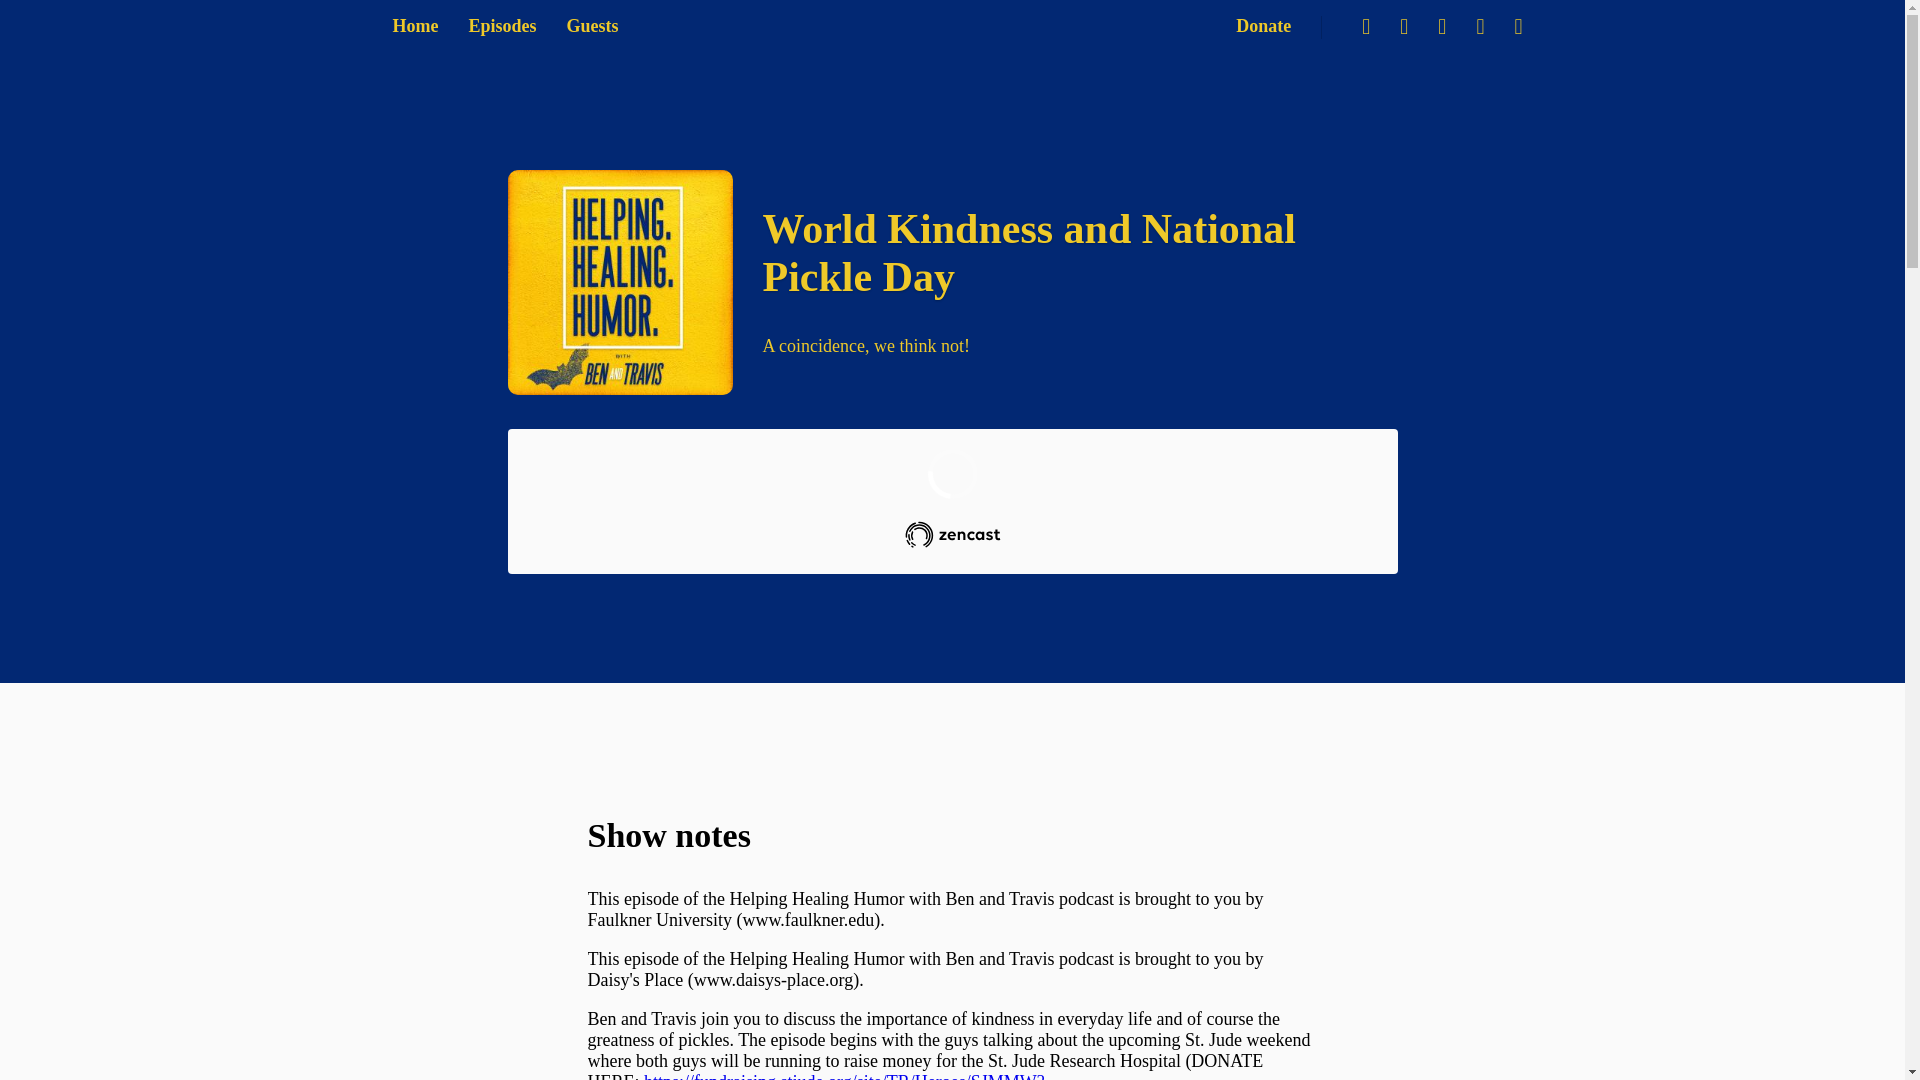  I want to click on Home, so click(414, 26).